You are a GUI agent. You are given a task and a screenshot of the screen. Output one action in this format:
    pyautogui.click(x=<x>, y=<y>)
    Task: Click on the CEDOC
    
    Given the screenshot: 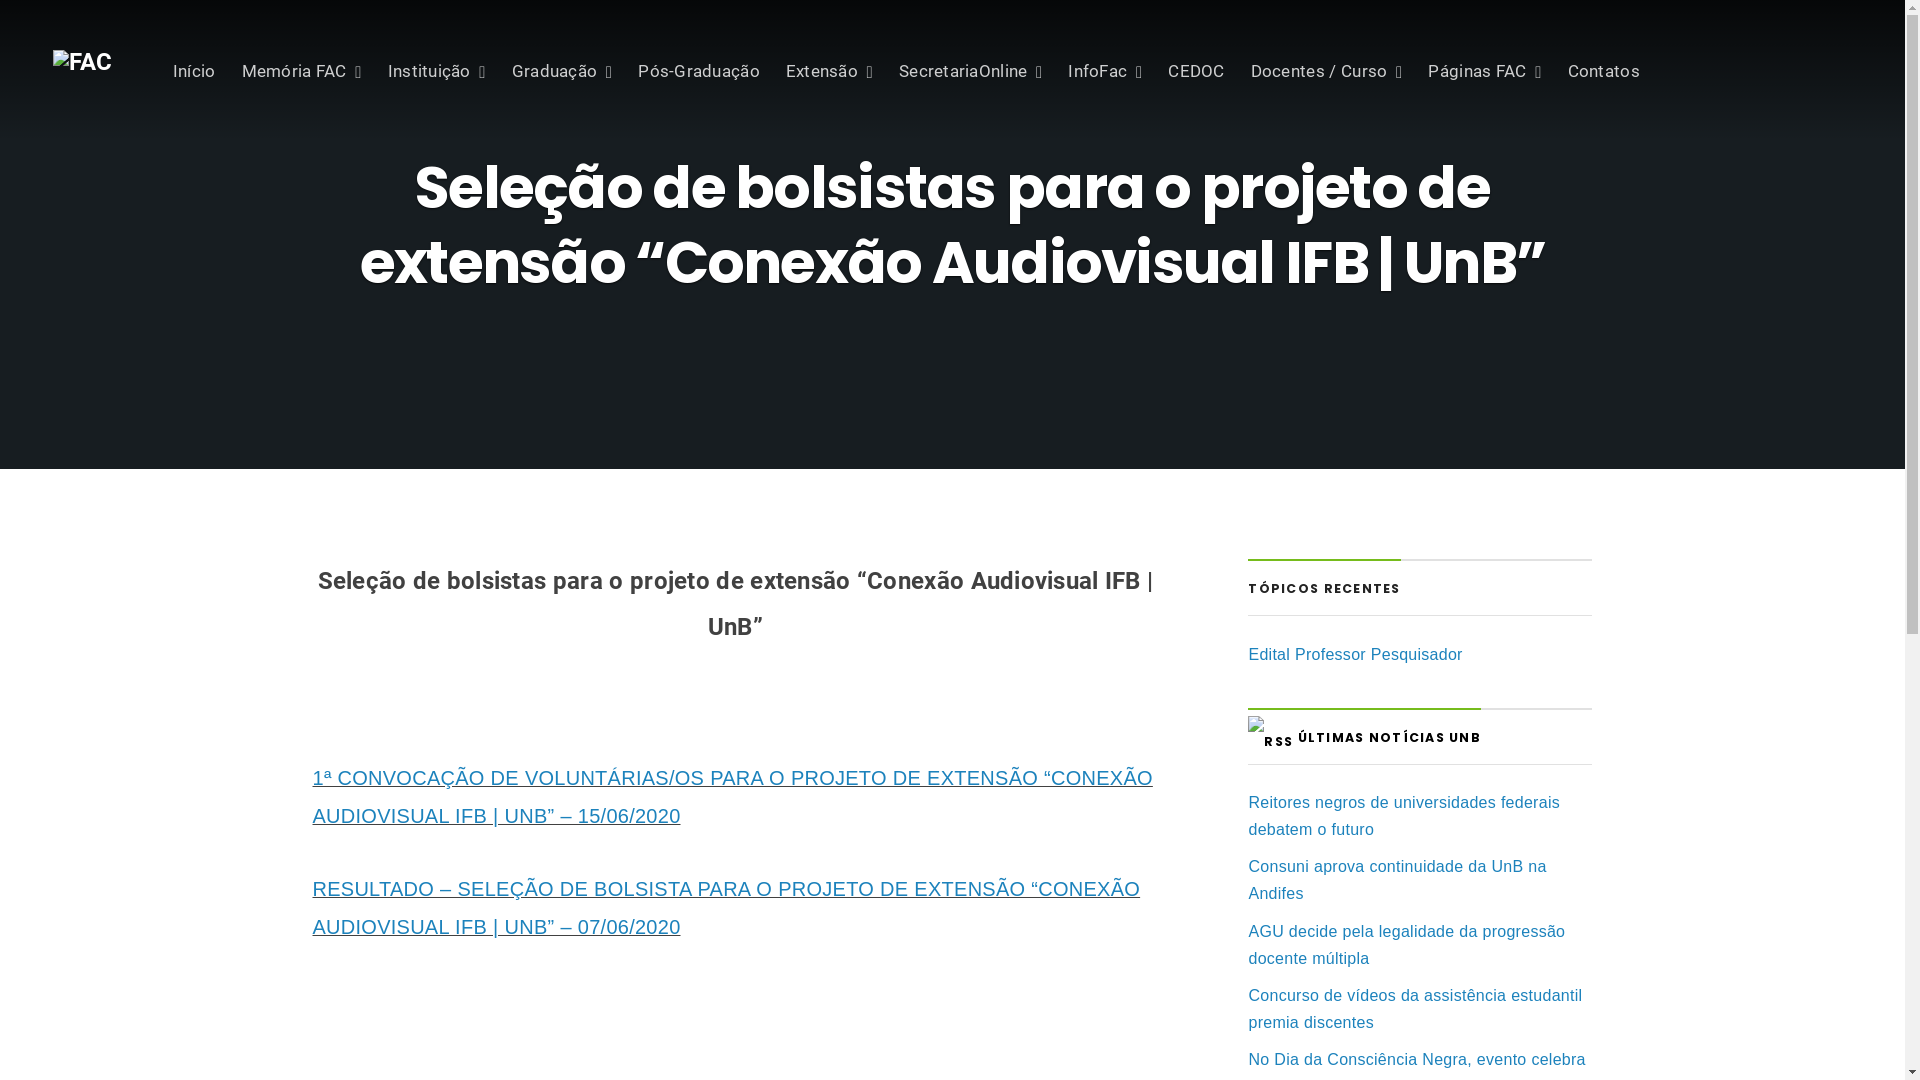 What is the action you would take?
    pyautogui.click(x=1196, y=71)
    